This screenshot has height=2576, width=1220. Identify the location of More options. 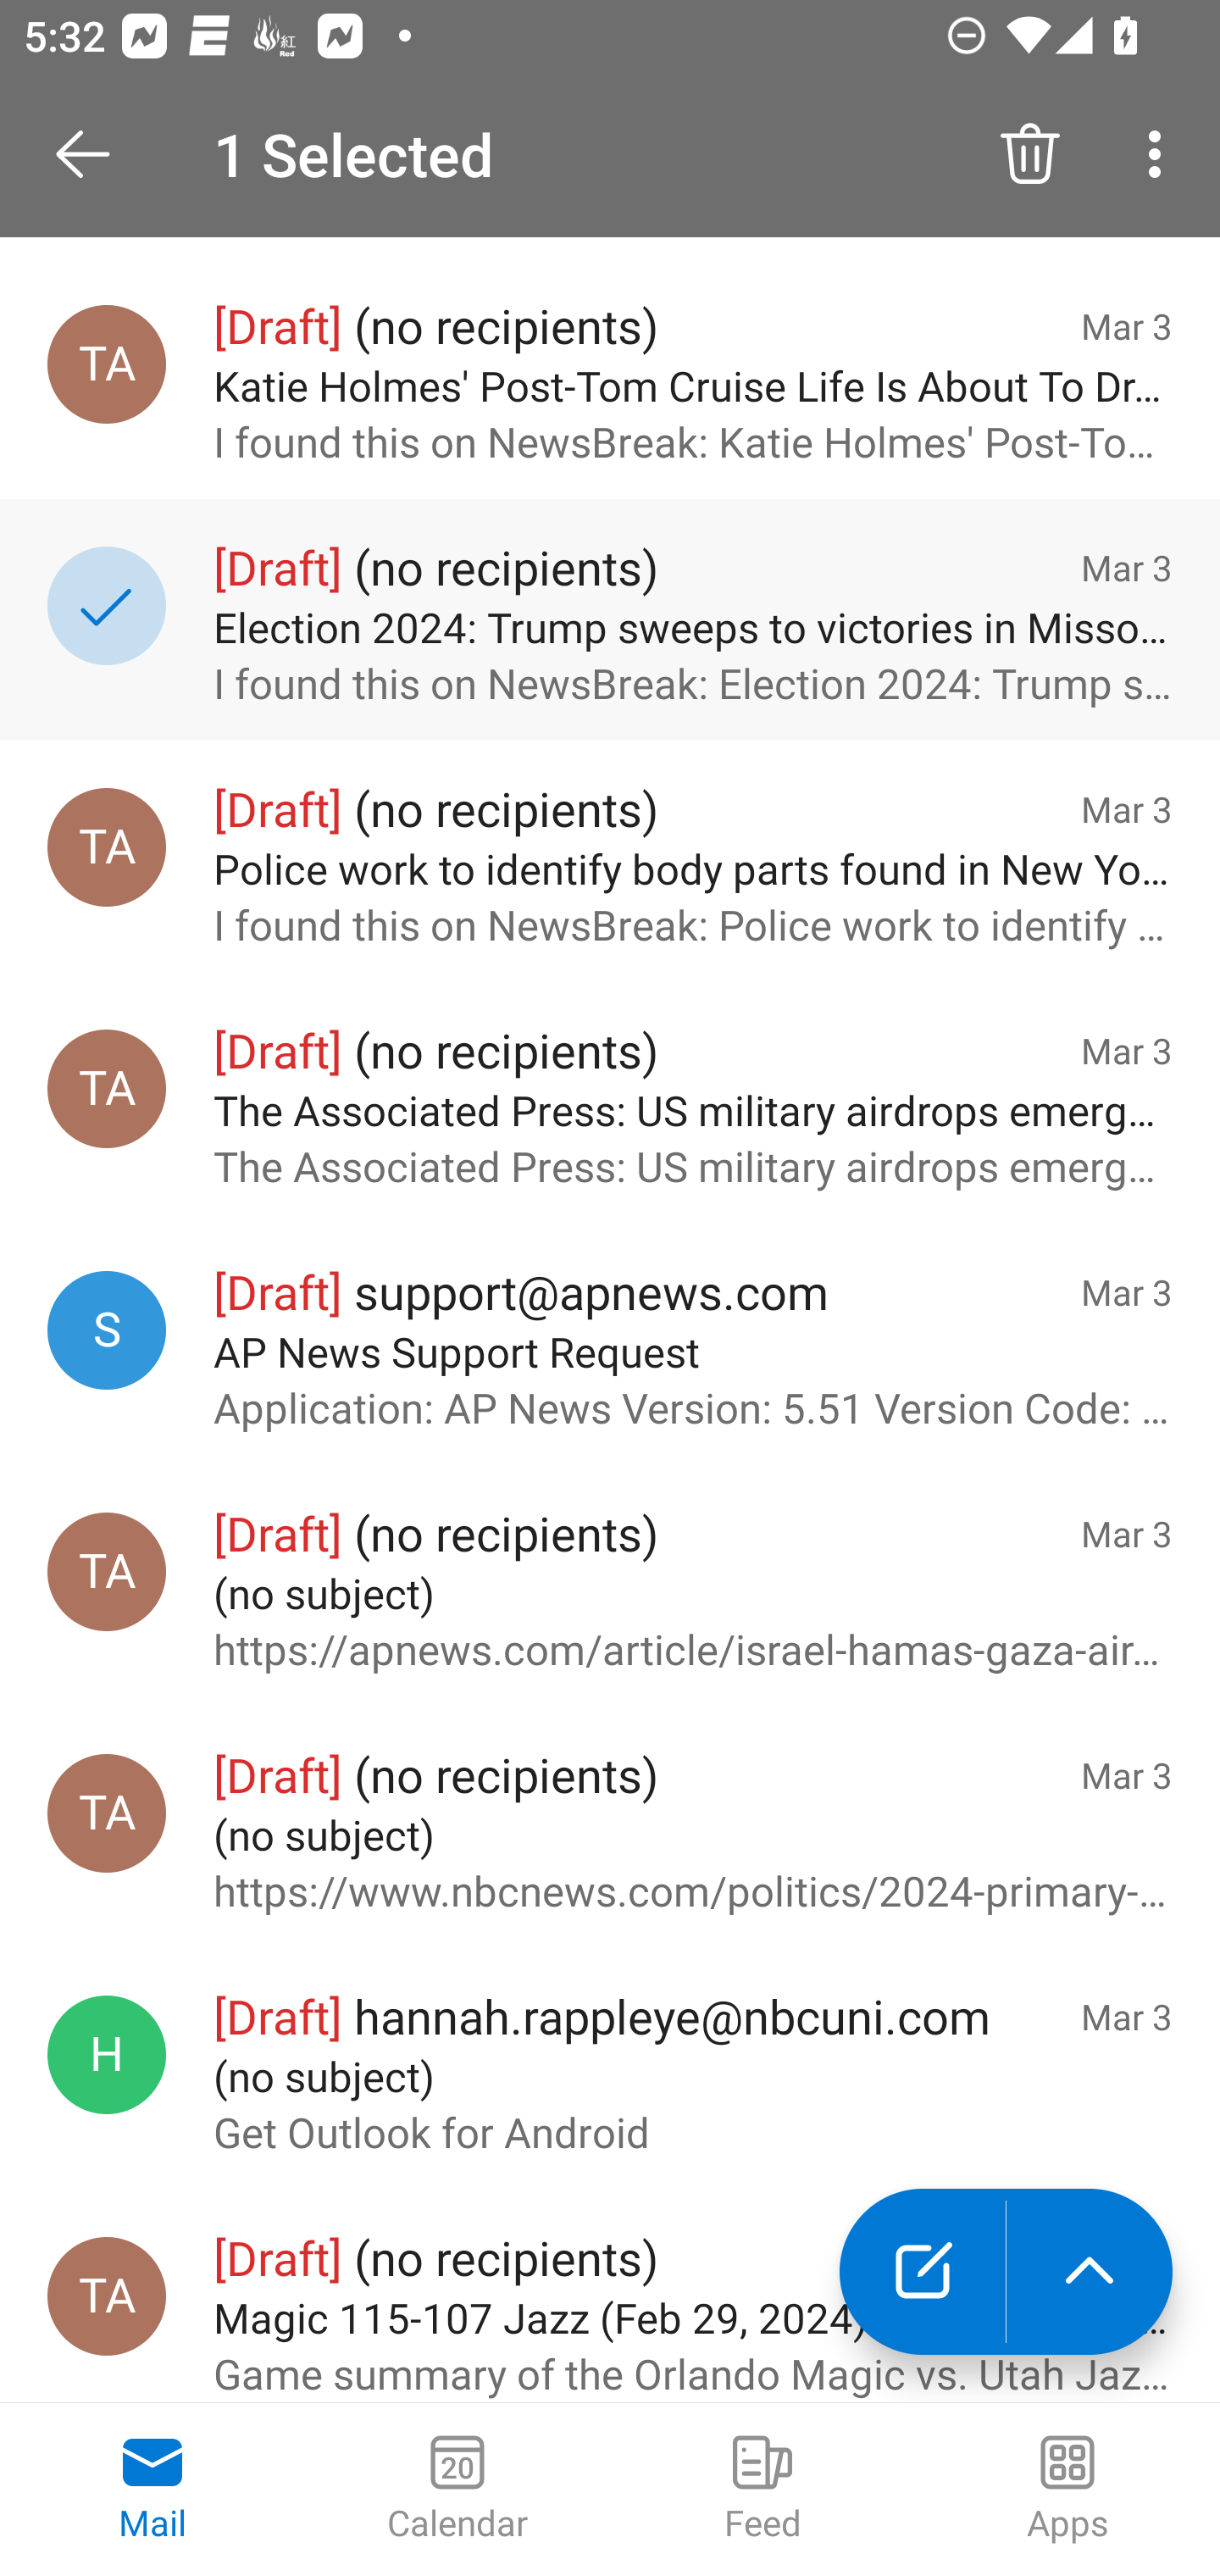
(1161, 154).